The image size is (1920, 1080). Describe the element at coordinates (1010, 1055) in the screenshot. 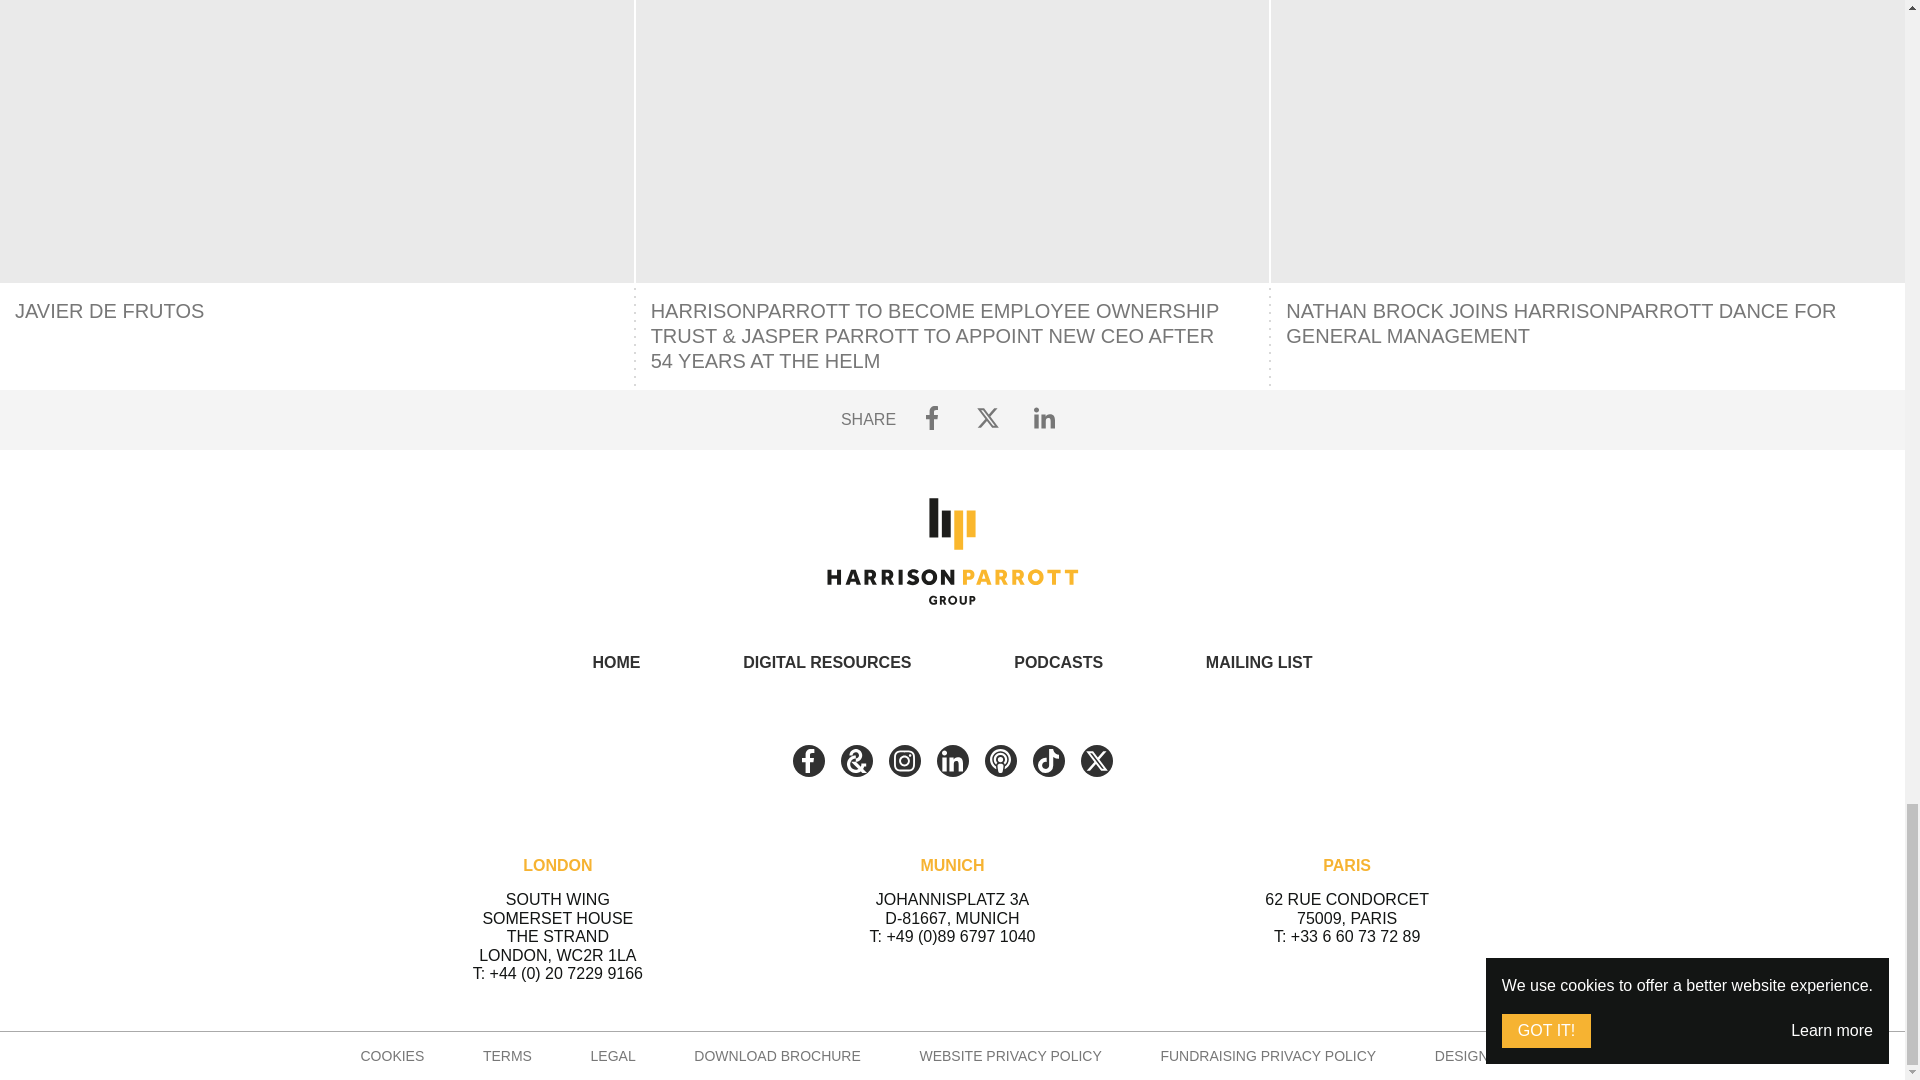

I see `WEBSITE PRIVACY POLICY` at that location.